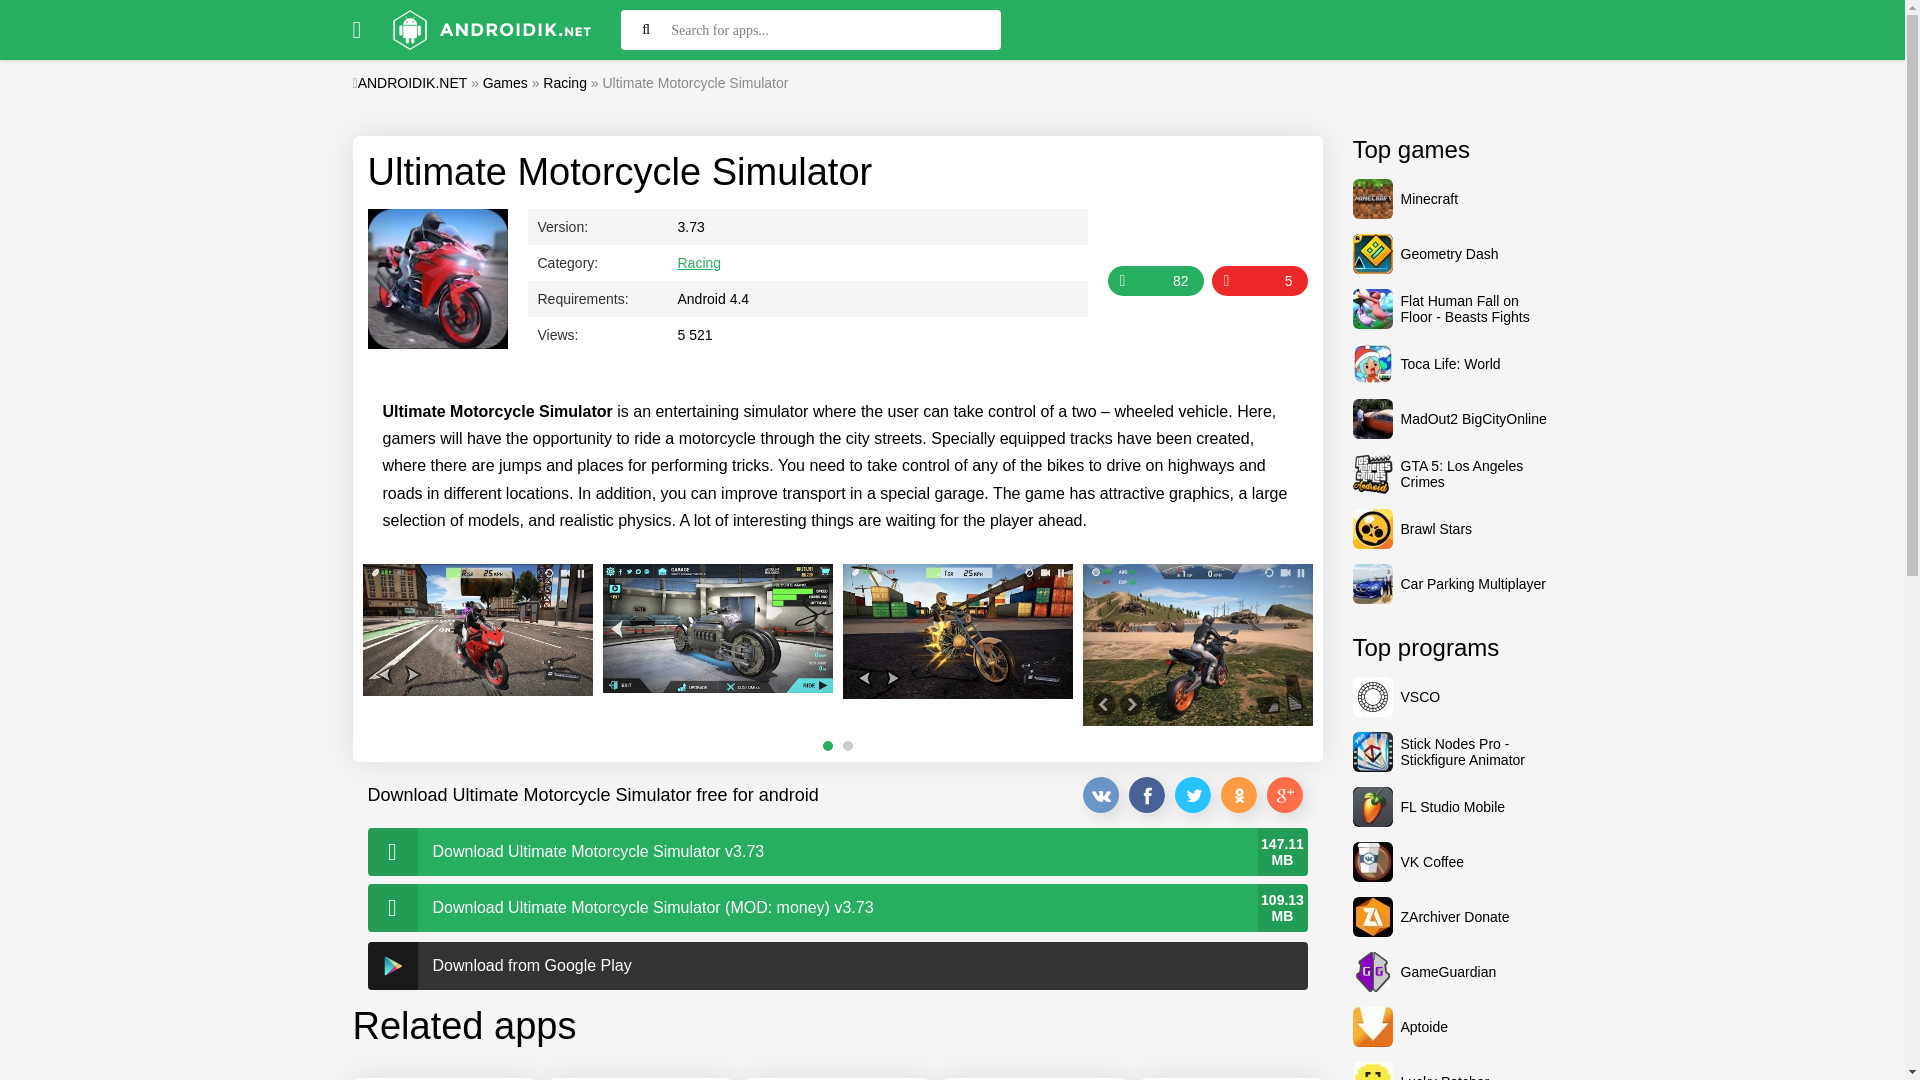  Describe the element at coordinates (1451, 583) in the screenshot. I see `Car Parking Multiplayer` at that location.